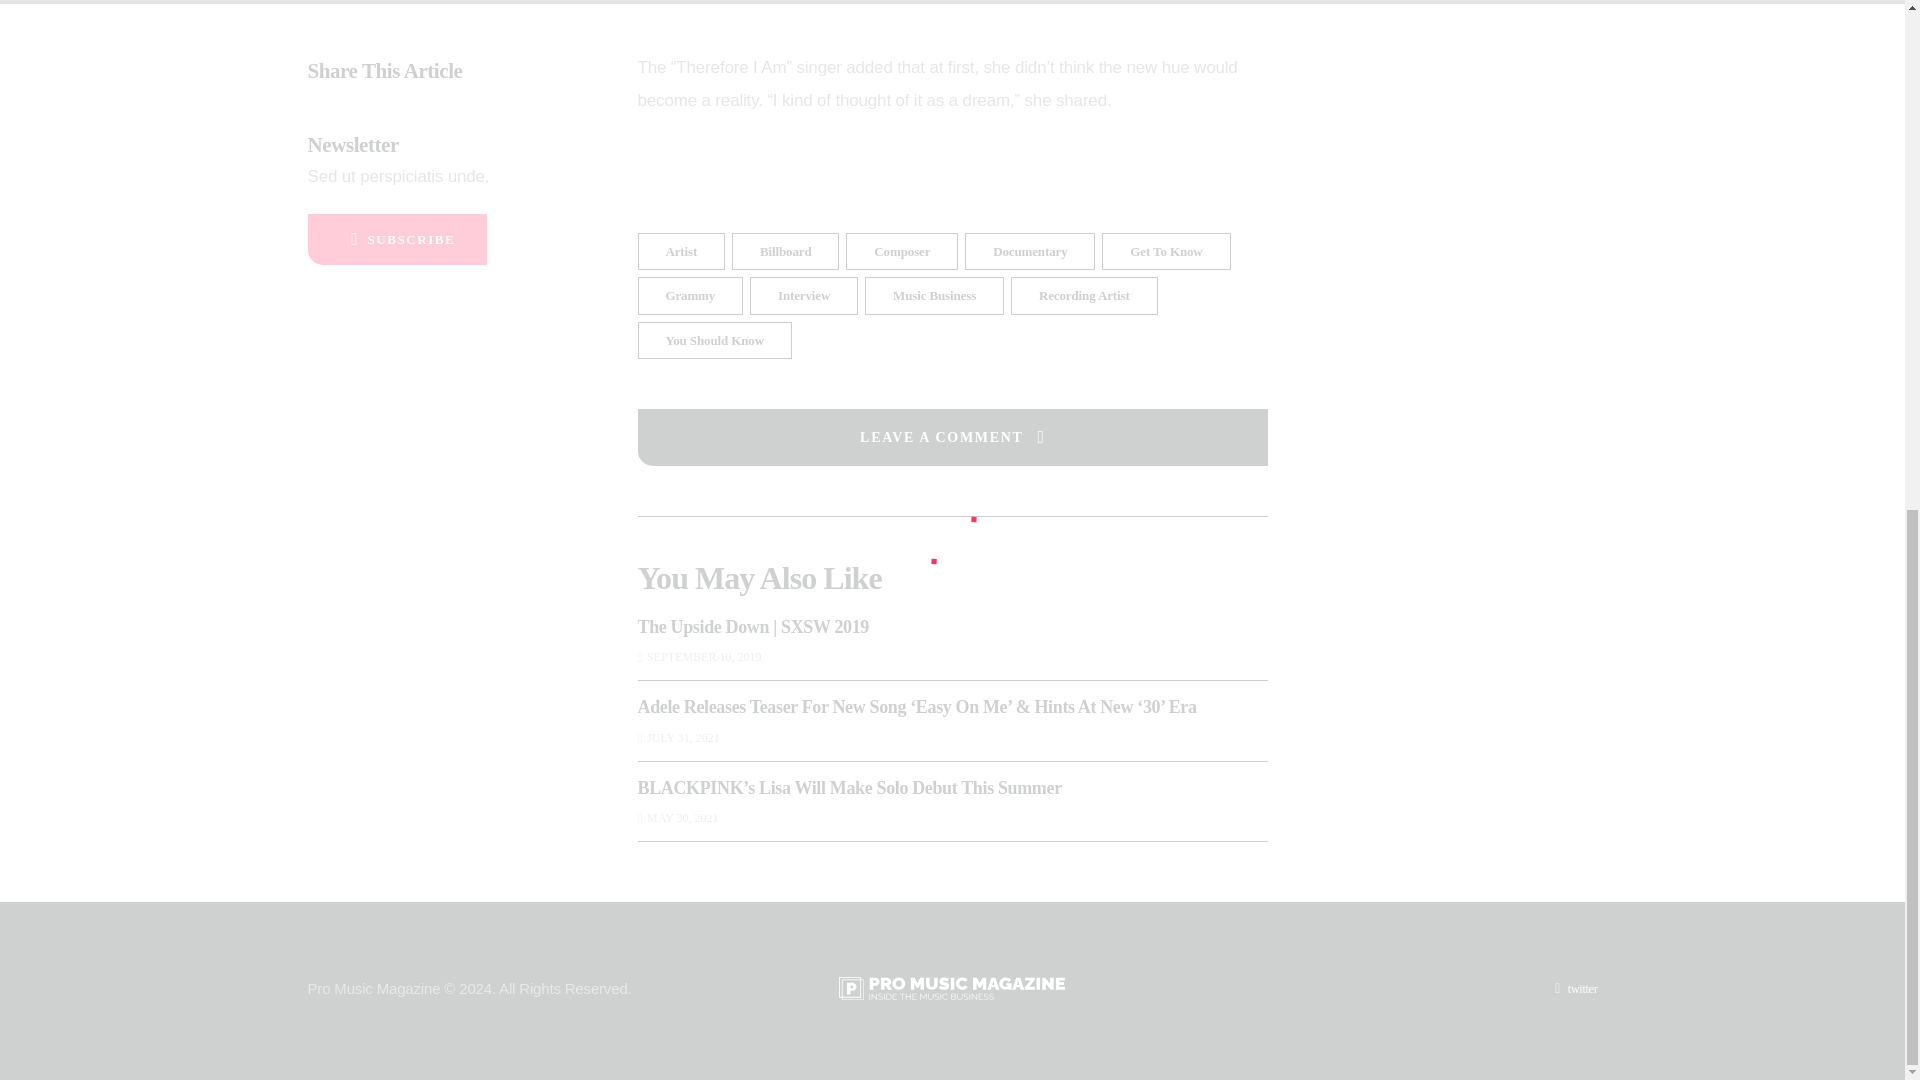 Image resolution: width=1920 pixels, height=1080 pixels. What do you see at coordinates (1030, 252) in the screenshot?
I see `Documentary` at bounding box center [1030, 252].